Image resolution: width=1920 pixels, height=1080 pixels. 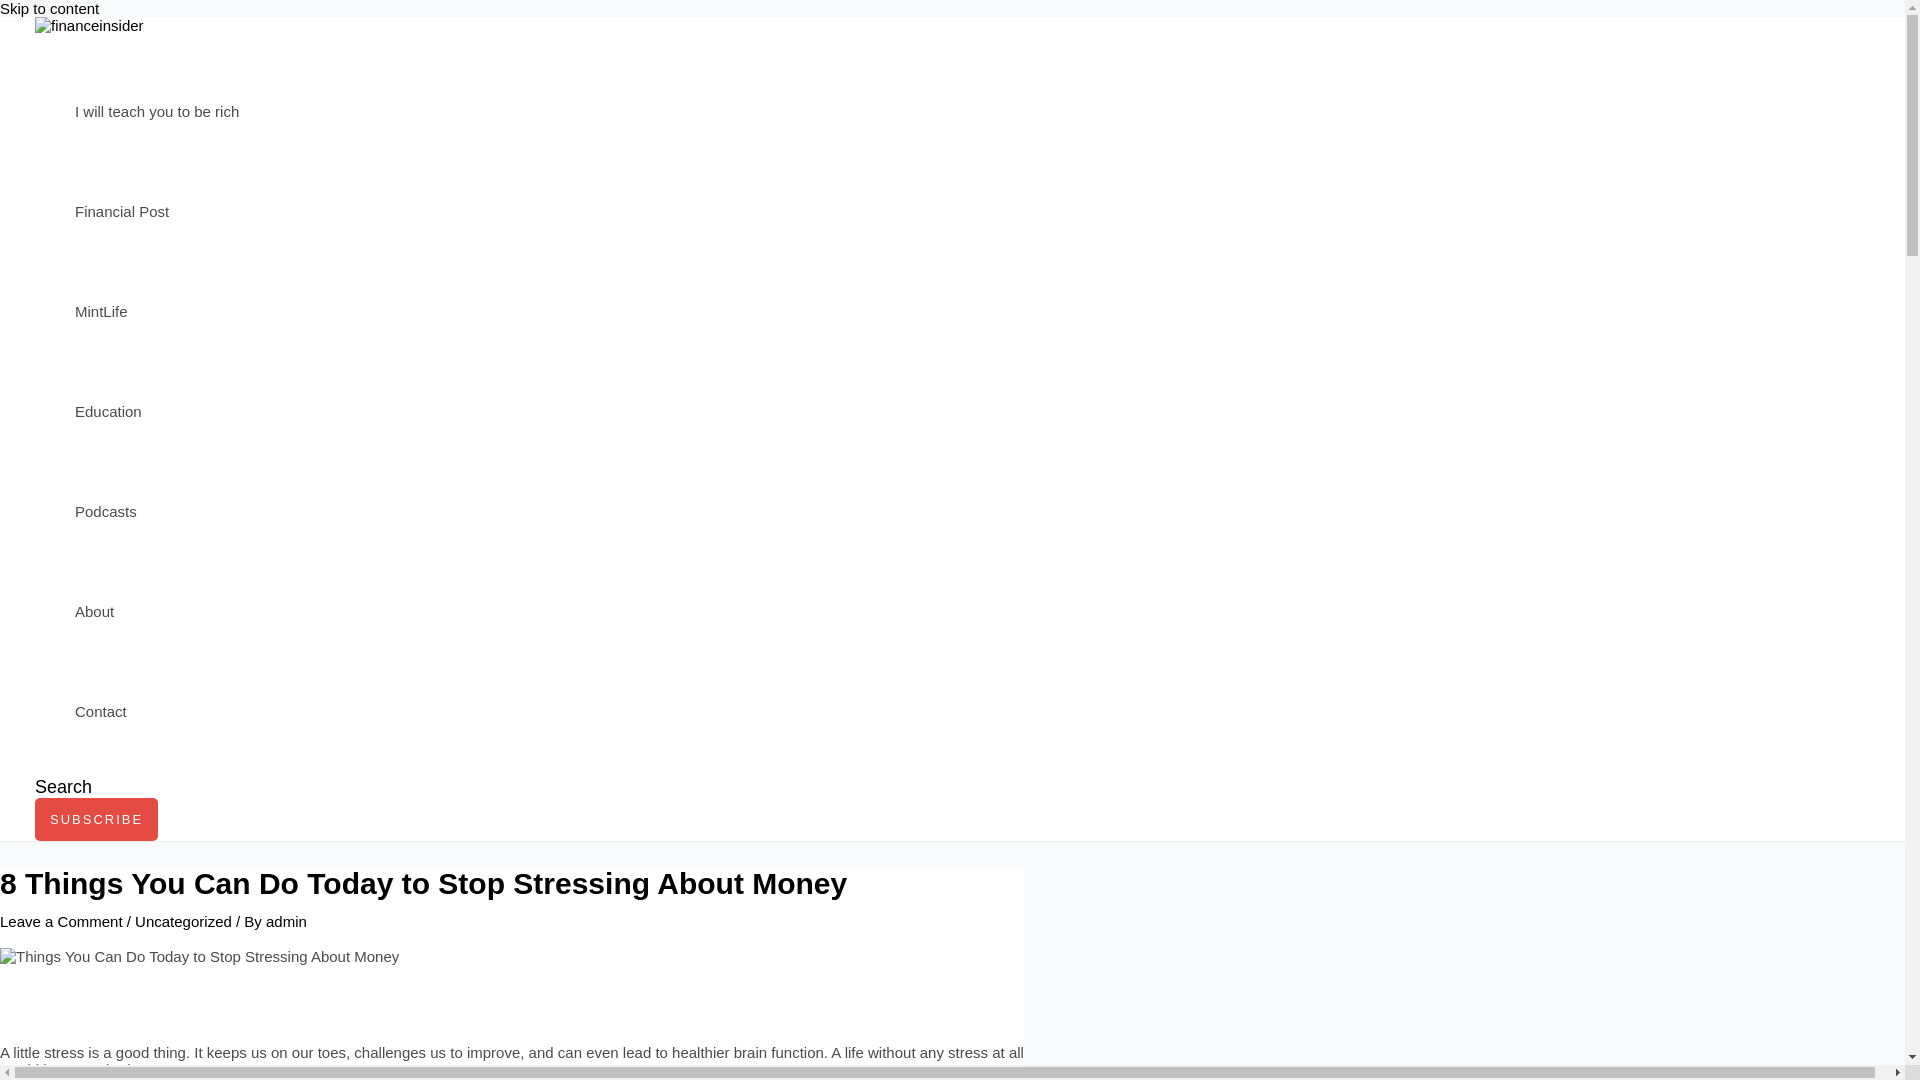 What do you see at coordinates (156, 412) in the screenshot?
I see `Education` at bounding box center [156, 412].